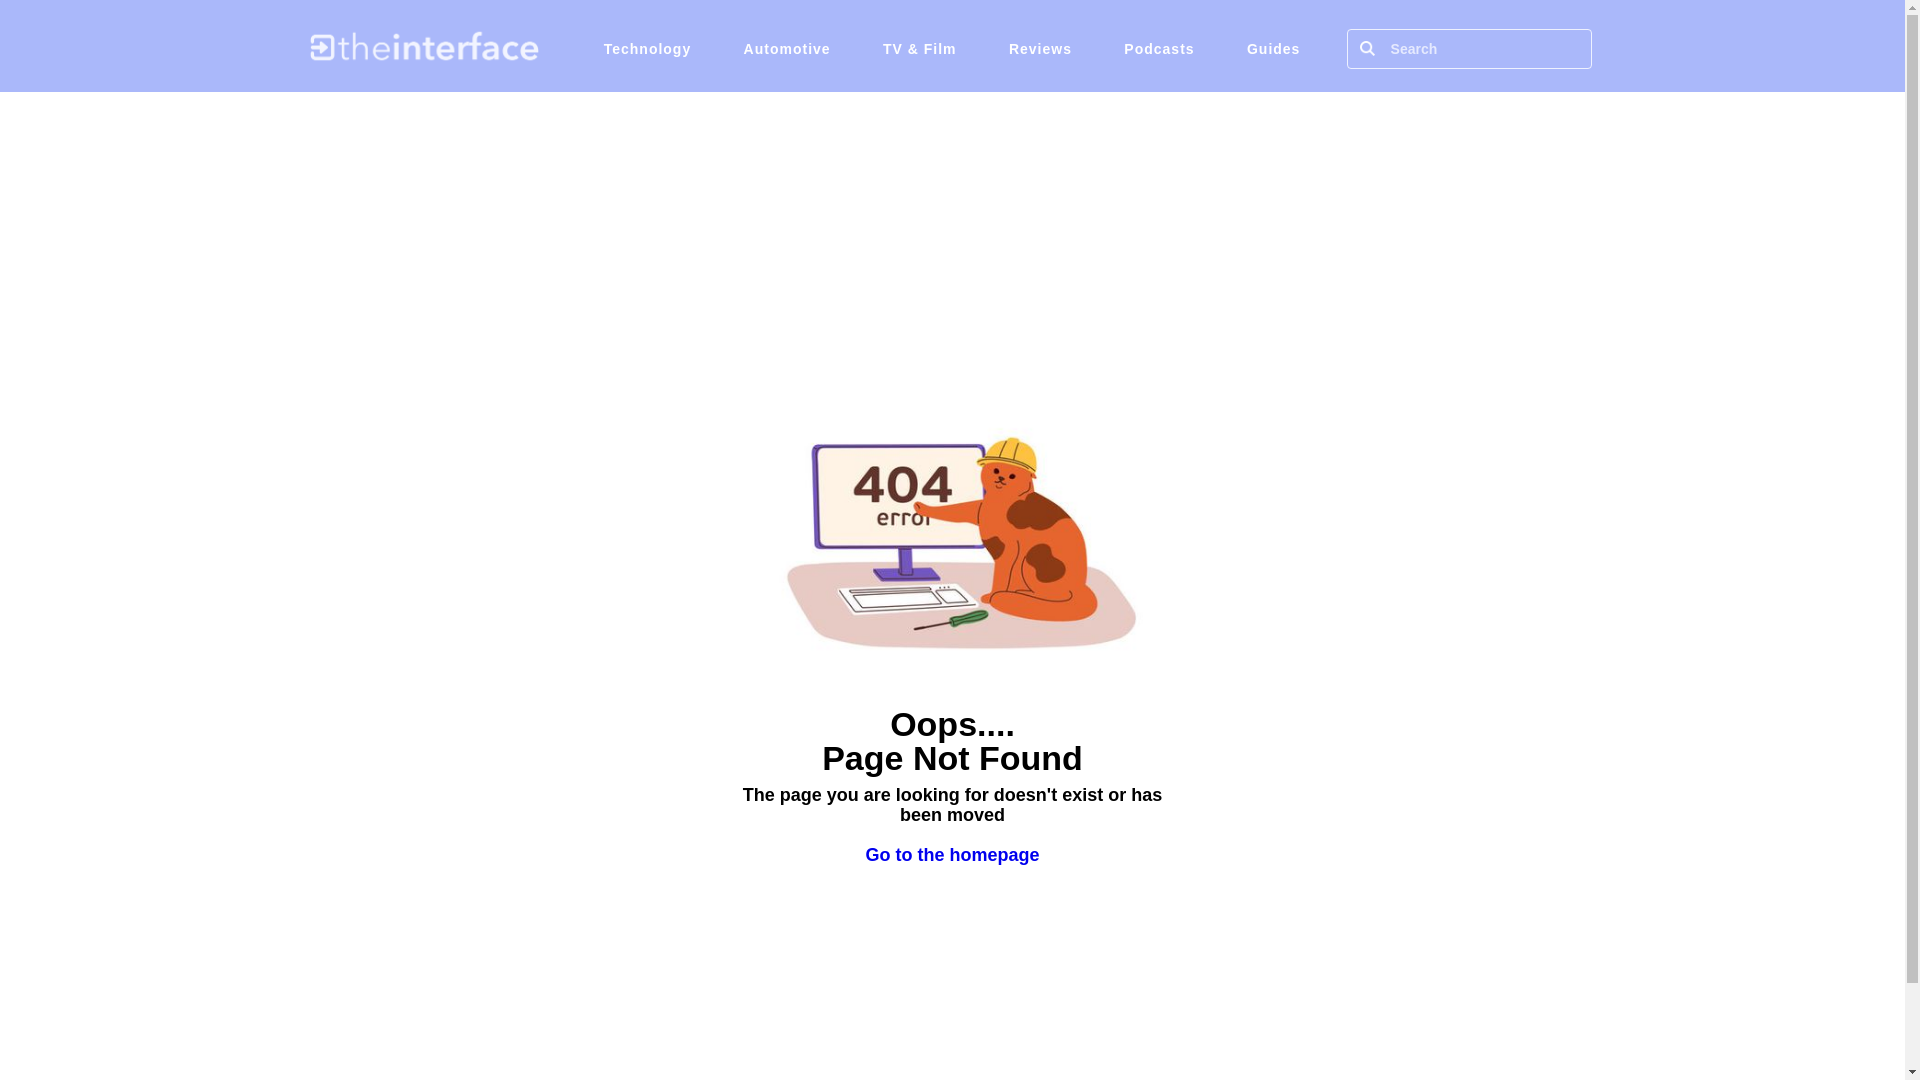 This screenshot has width=1920, height=1080. Describe the element at coordinates (1040, 48) in the screenshot. I see `Reviews` at that location.